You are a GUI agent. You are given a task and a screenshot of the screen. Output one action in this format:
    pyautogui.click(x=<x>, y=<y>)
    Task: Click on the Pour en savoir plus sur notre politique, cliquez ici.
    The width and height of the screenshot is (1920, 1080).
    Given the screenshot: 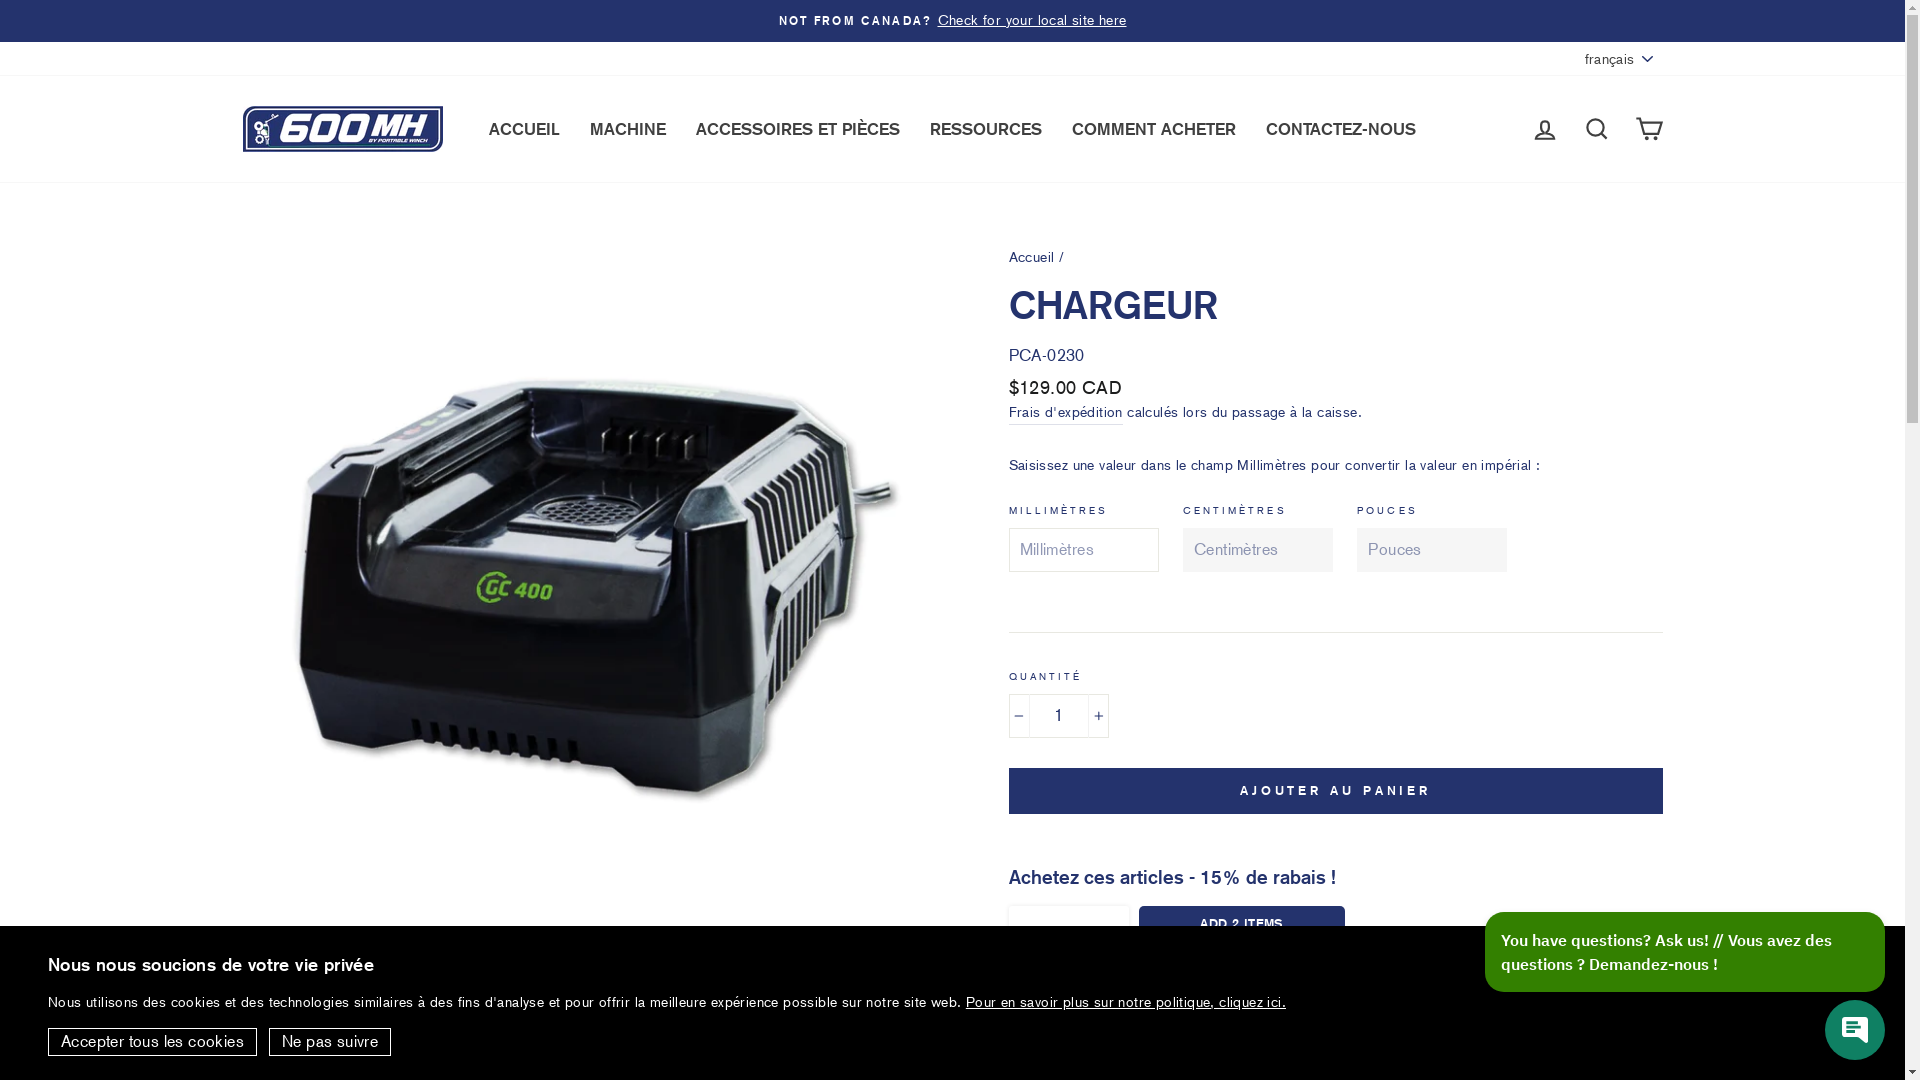 What is the action you would take?
    pyautogui.click(x=1126, y=1002)
    